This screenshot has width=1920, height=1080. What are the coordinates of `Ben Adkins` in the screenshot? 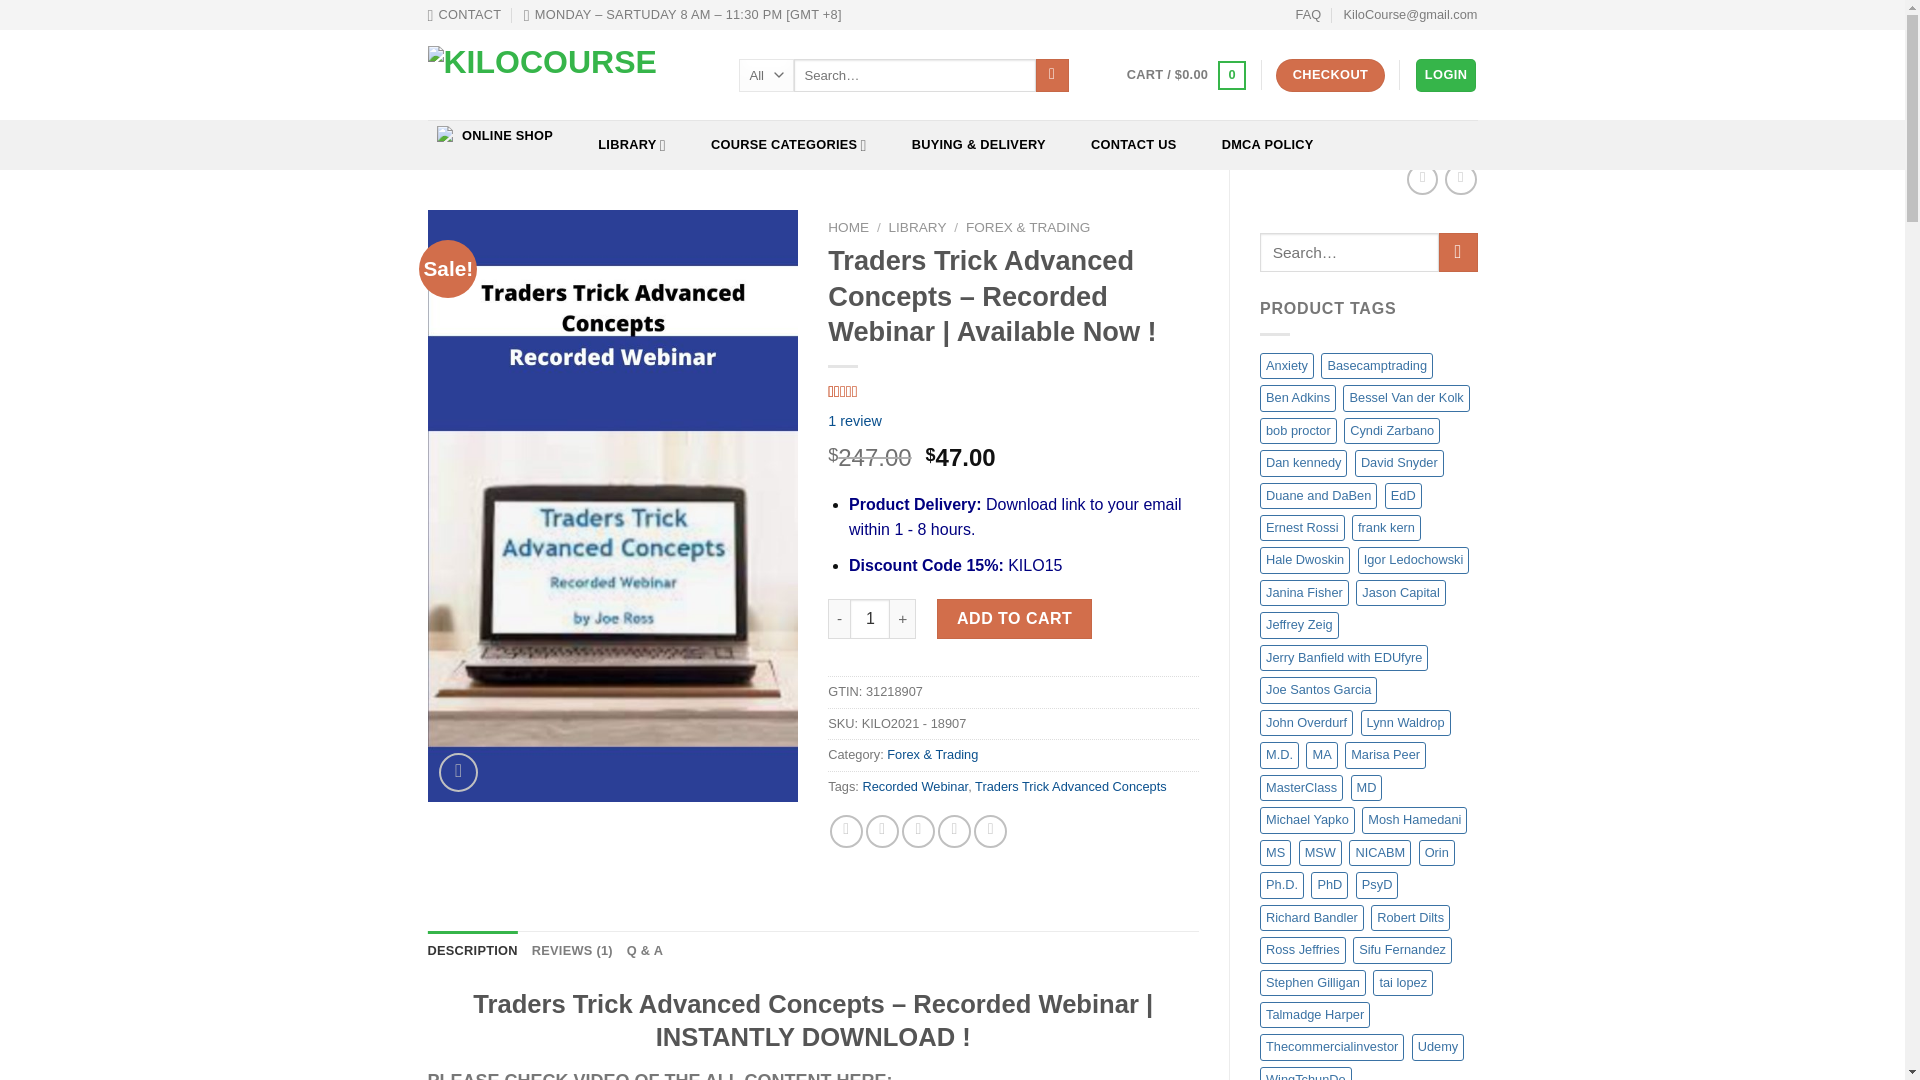 It's located at (1298, 398).